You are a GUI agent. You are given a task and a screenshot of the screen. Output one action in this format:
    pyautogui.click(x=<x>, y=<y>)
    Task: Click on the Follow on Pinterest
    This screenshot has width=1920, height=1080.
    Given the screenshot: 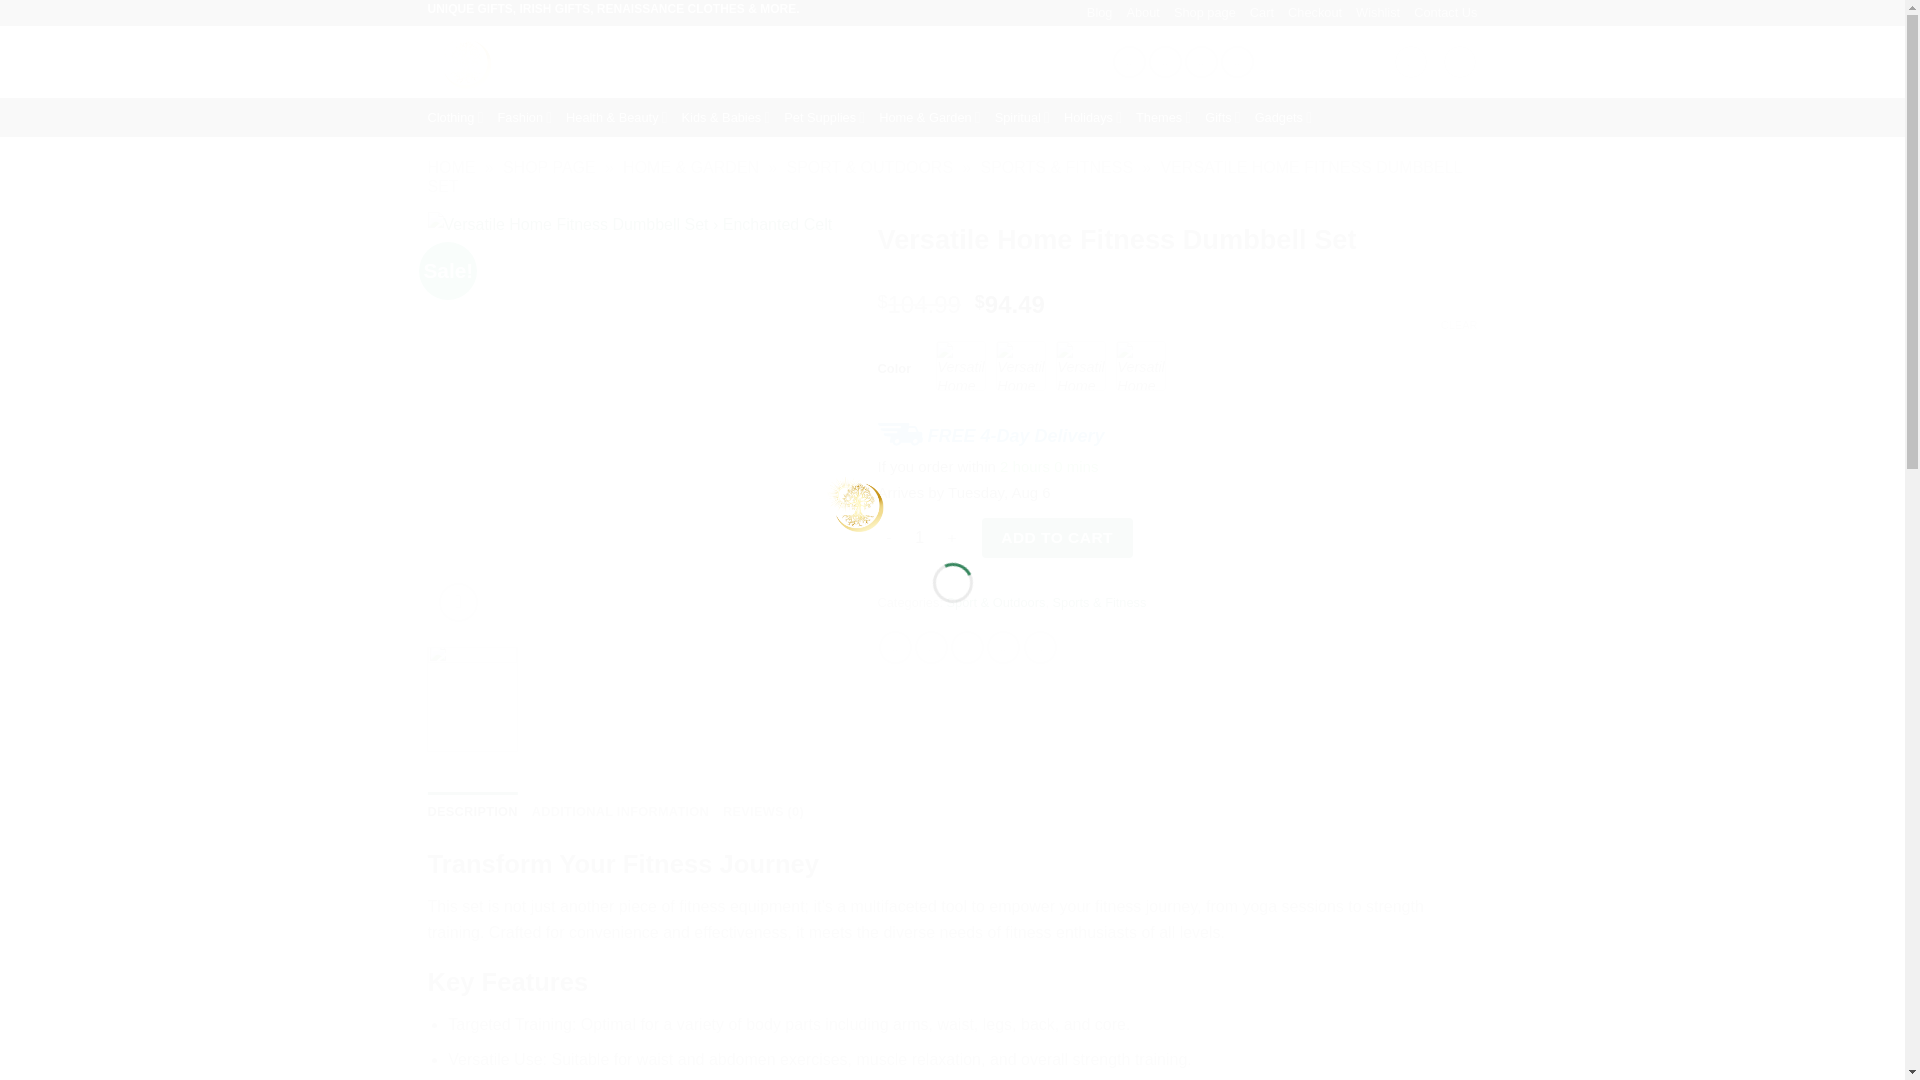 What is the action you would take?
    pyautogui.click(x=1237, y=62)
    